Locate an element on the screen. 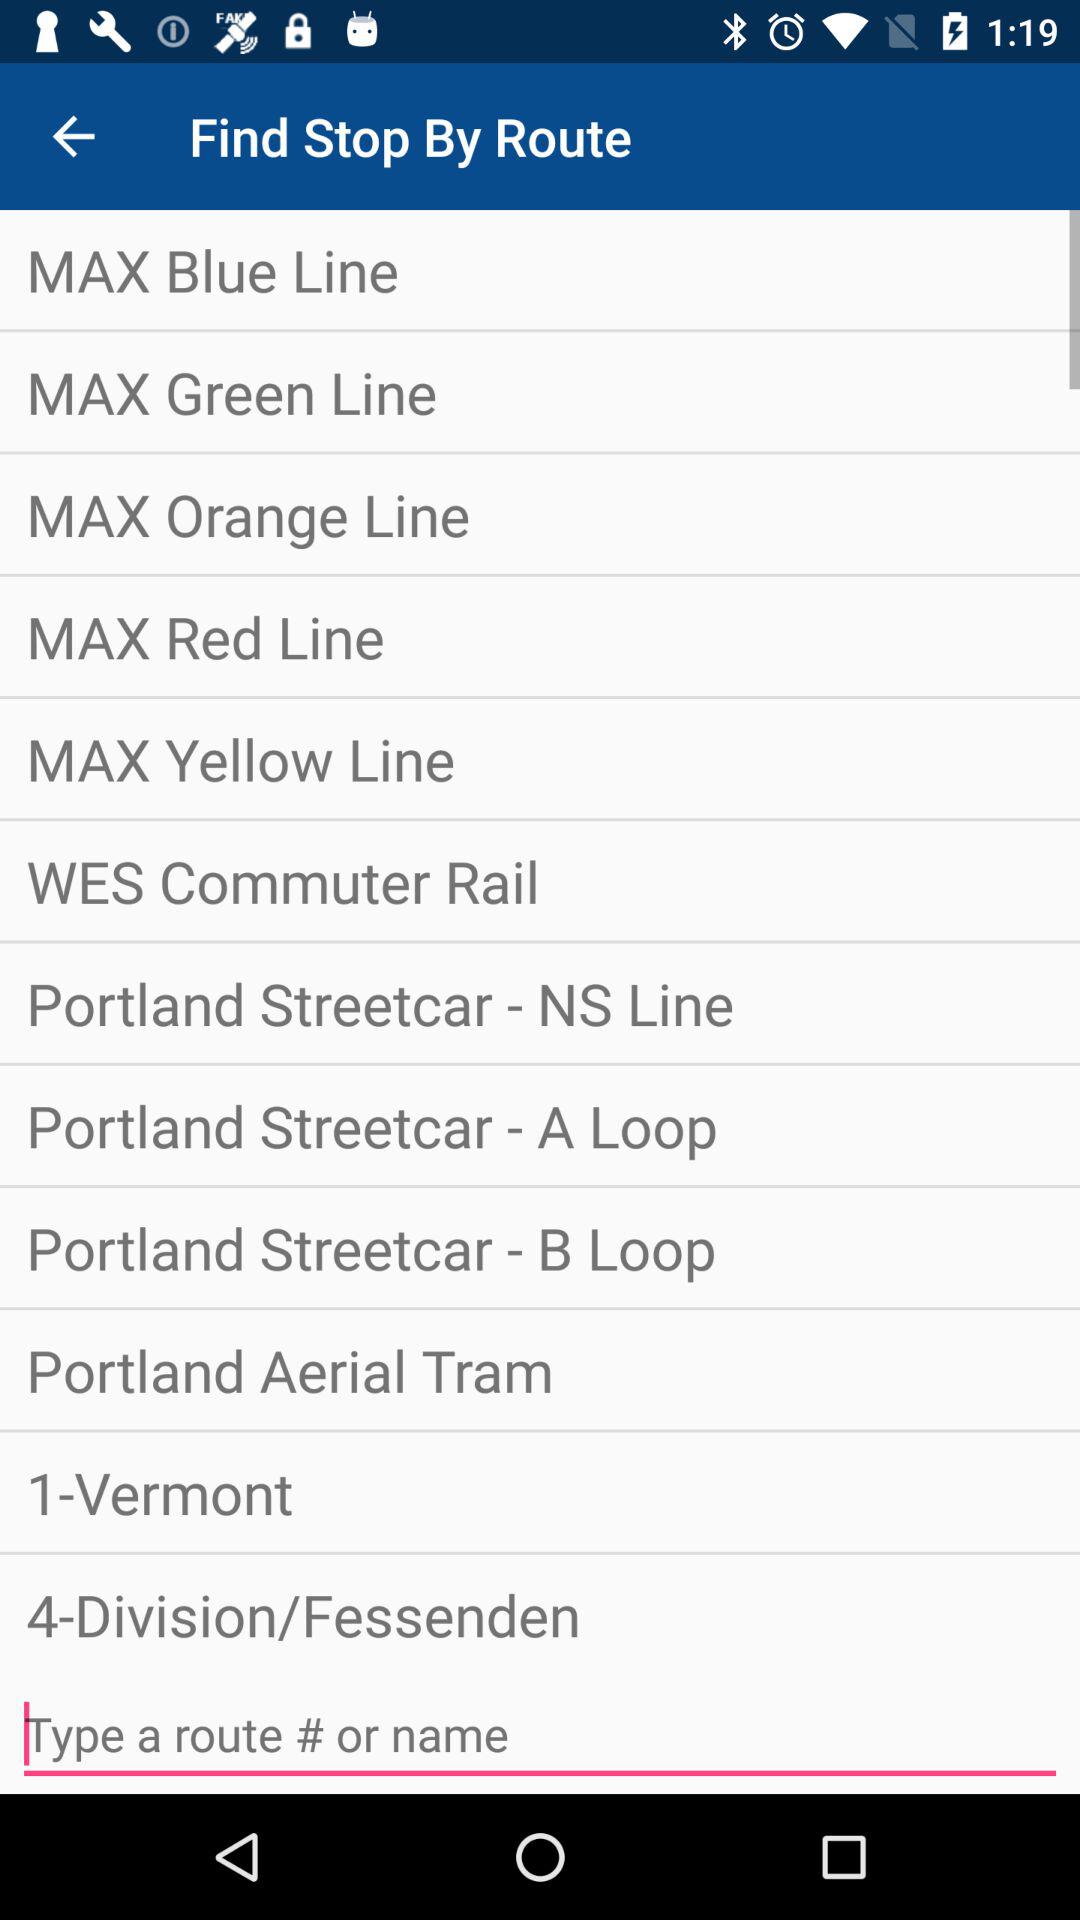 The image size is (1080, 1920). open icon above the 1-vermont icon is located at coordinates (540, 1370).